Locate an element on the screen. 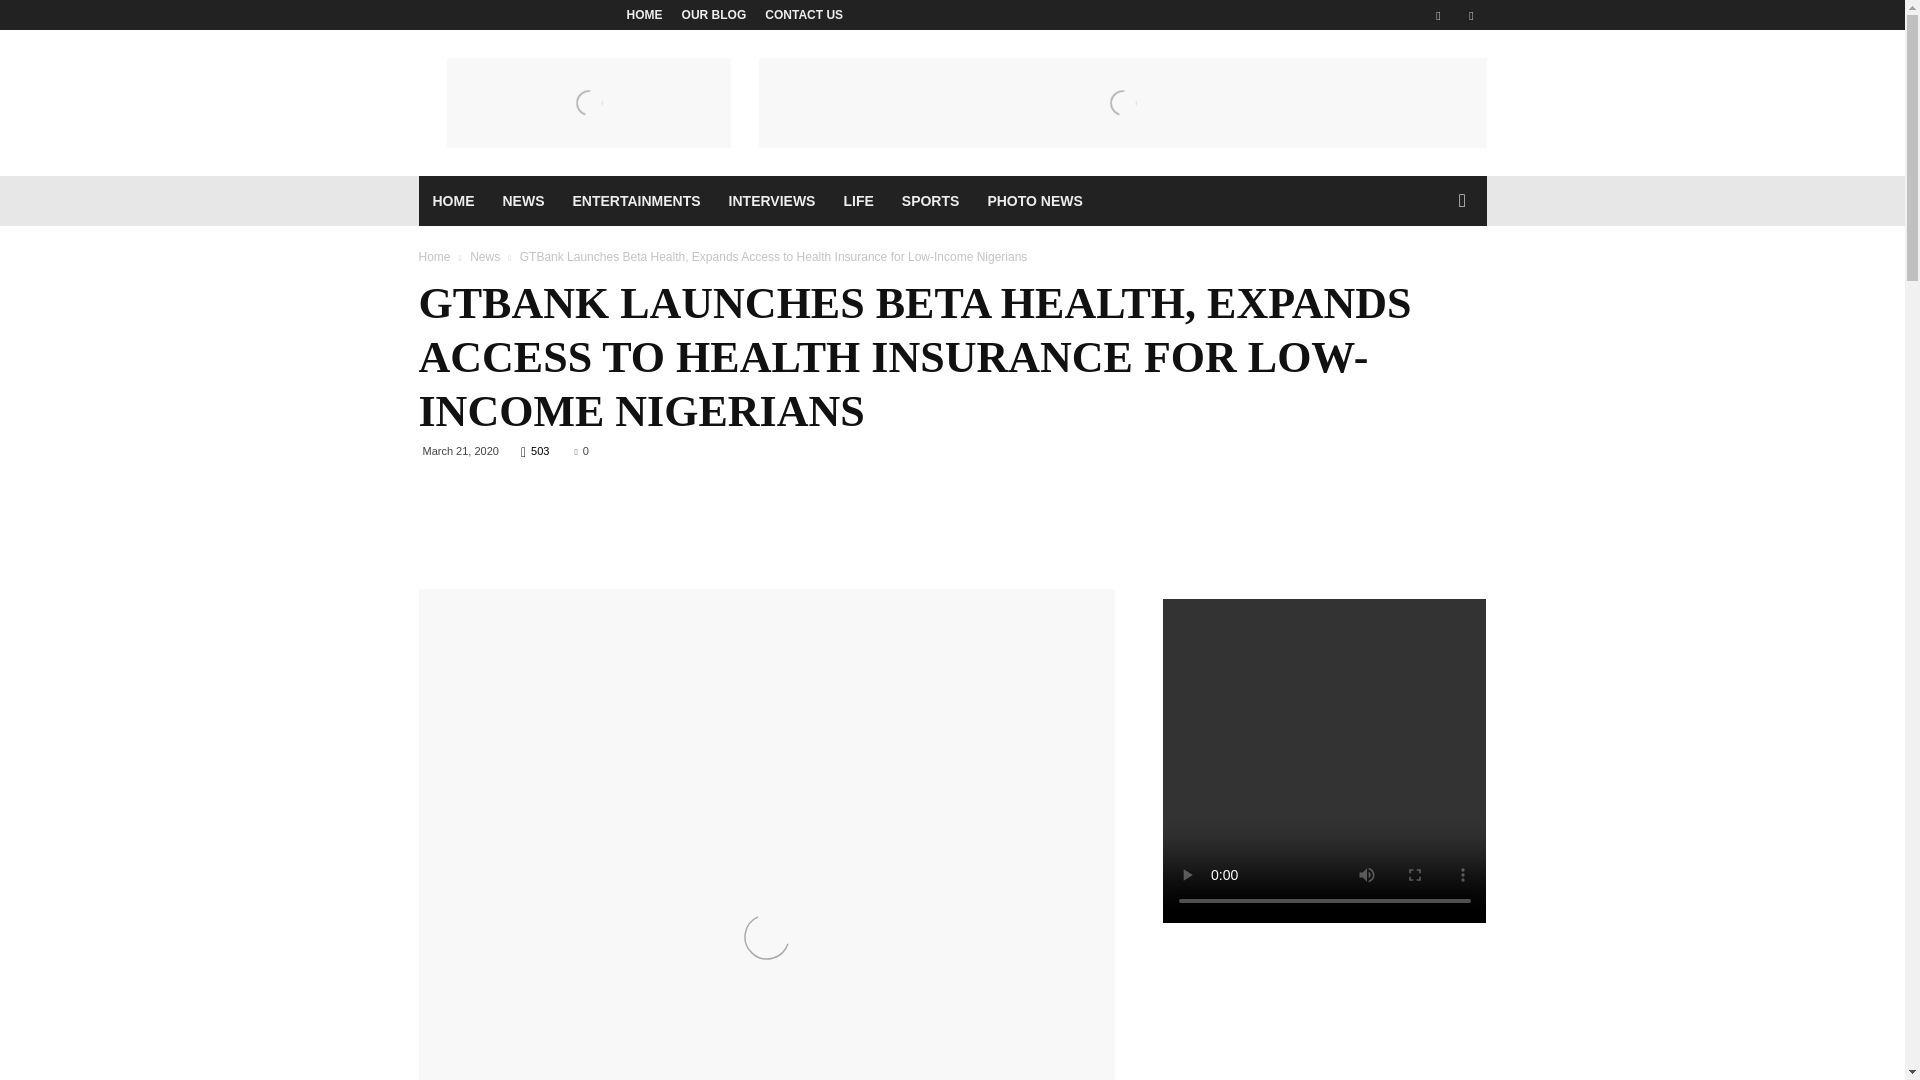  Home is located at coordinates (434, 256).